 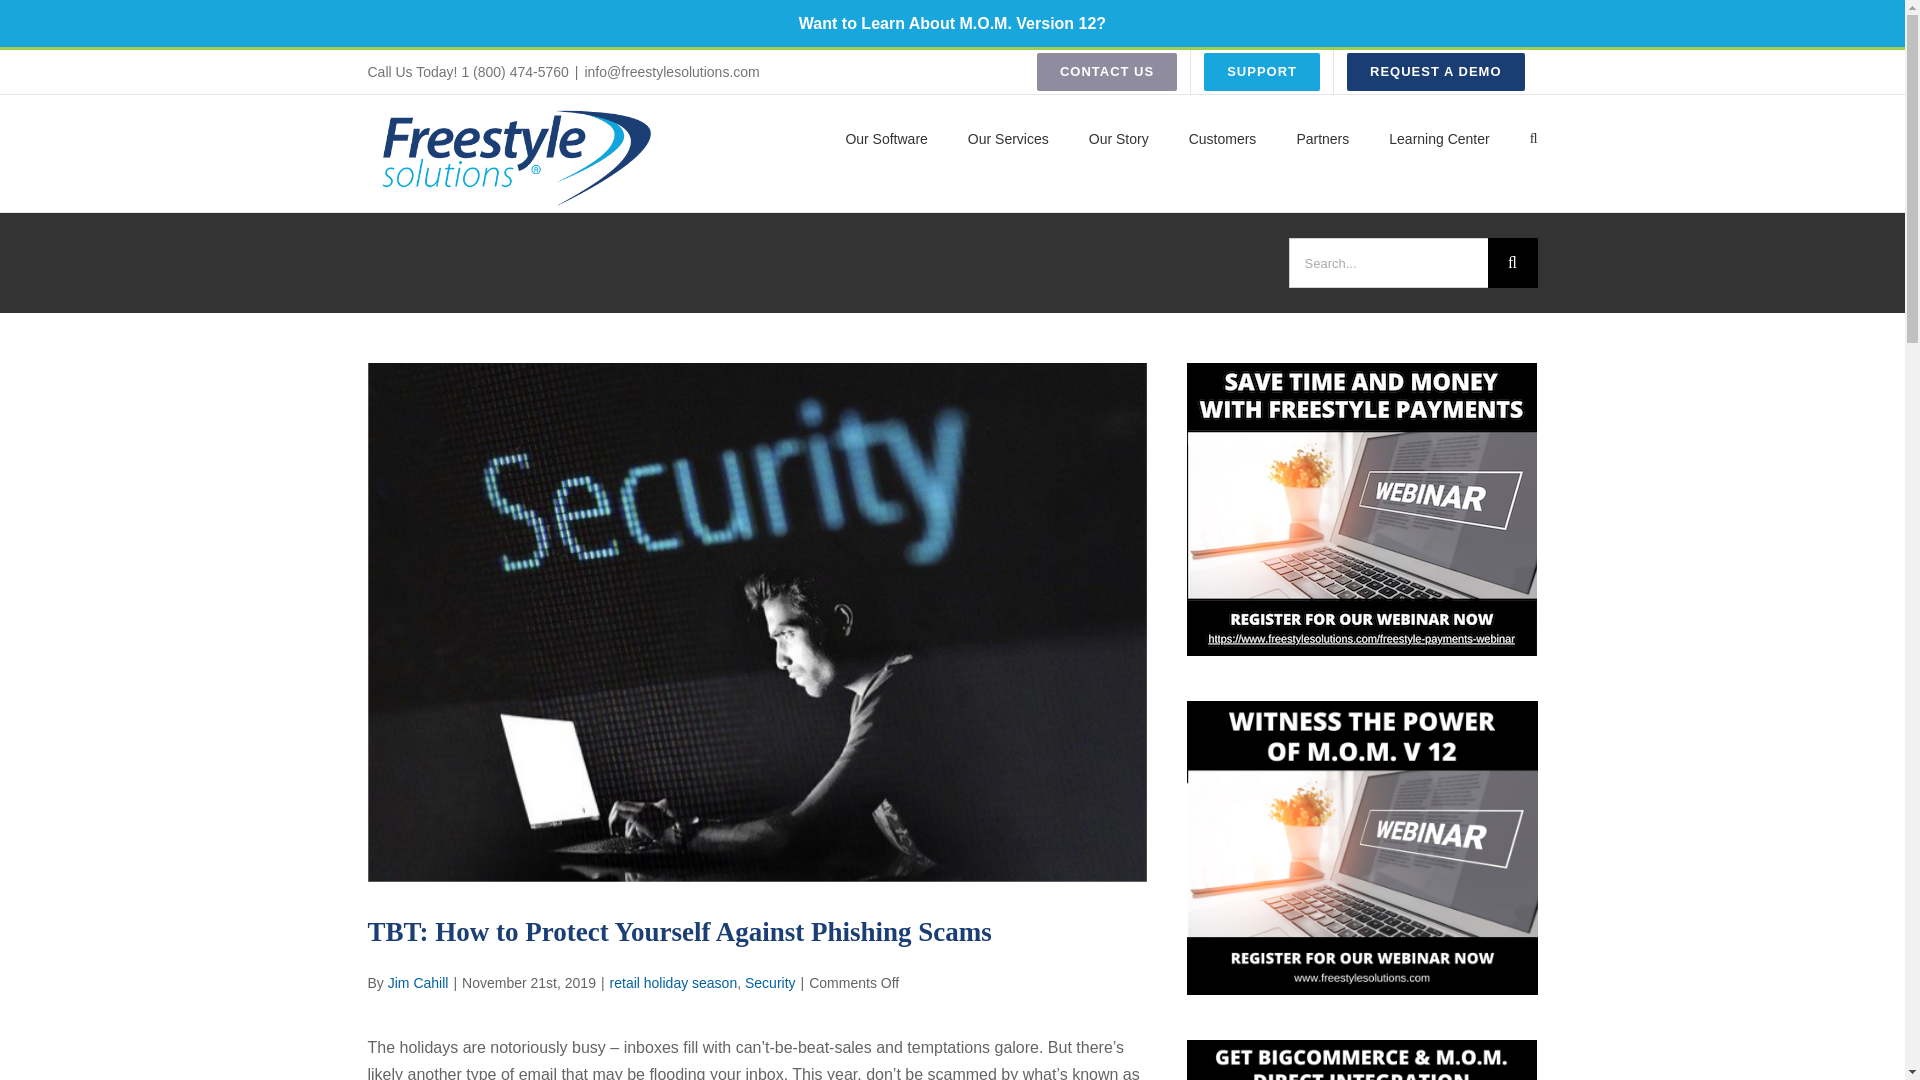 I want to click on Want to Learn About M.O.M. Version 12?, so click(x=952, y=24).